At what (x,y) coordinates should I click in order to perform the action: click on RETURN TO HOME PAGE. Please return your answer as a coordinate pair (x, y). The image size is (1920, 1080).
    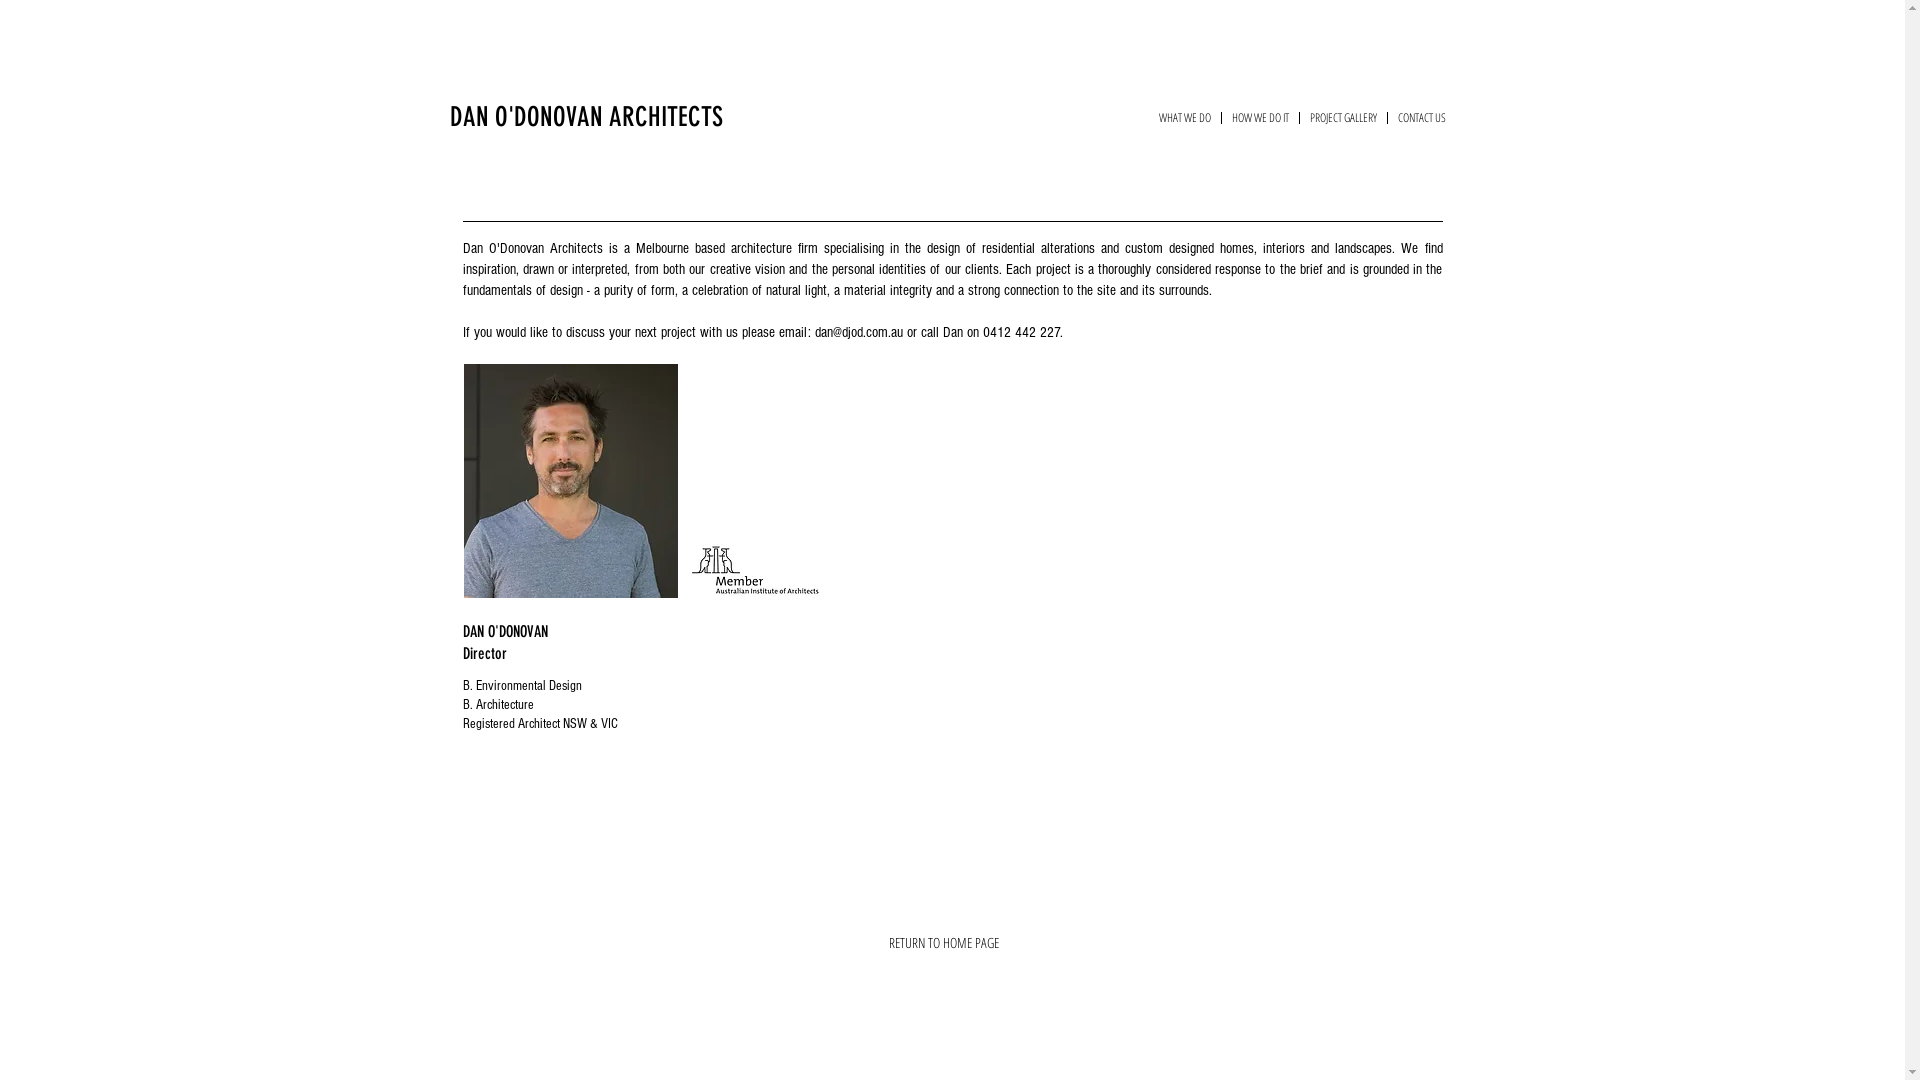
    Looking at the image, I should click on (942, 943).